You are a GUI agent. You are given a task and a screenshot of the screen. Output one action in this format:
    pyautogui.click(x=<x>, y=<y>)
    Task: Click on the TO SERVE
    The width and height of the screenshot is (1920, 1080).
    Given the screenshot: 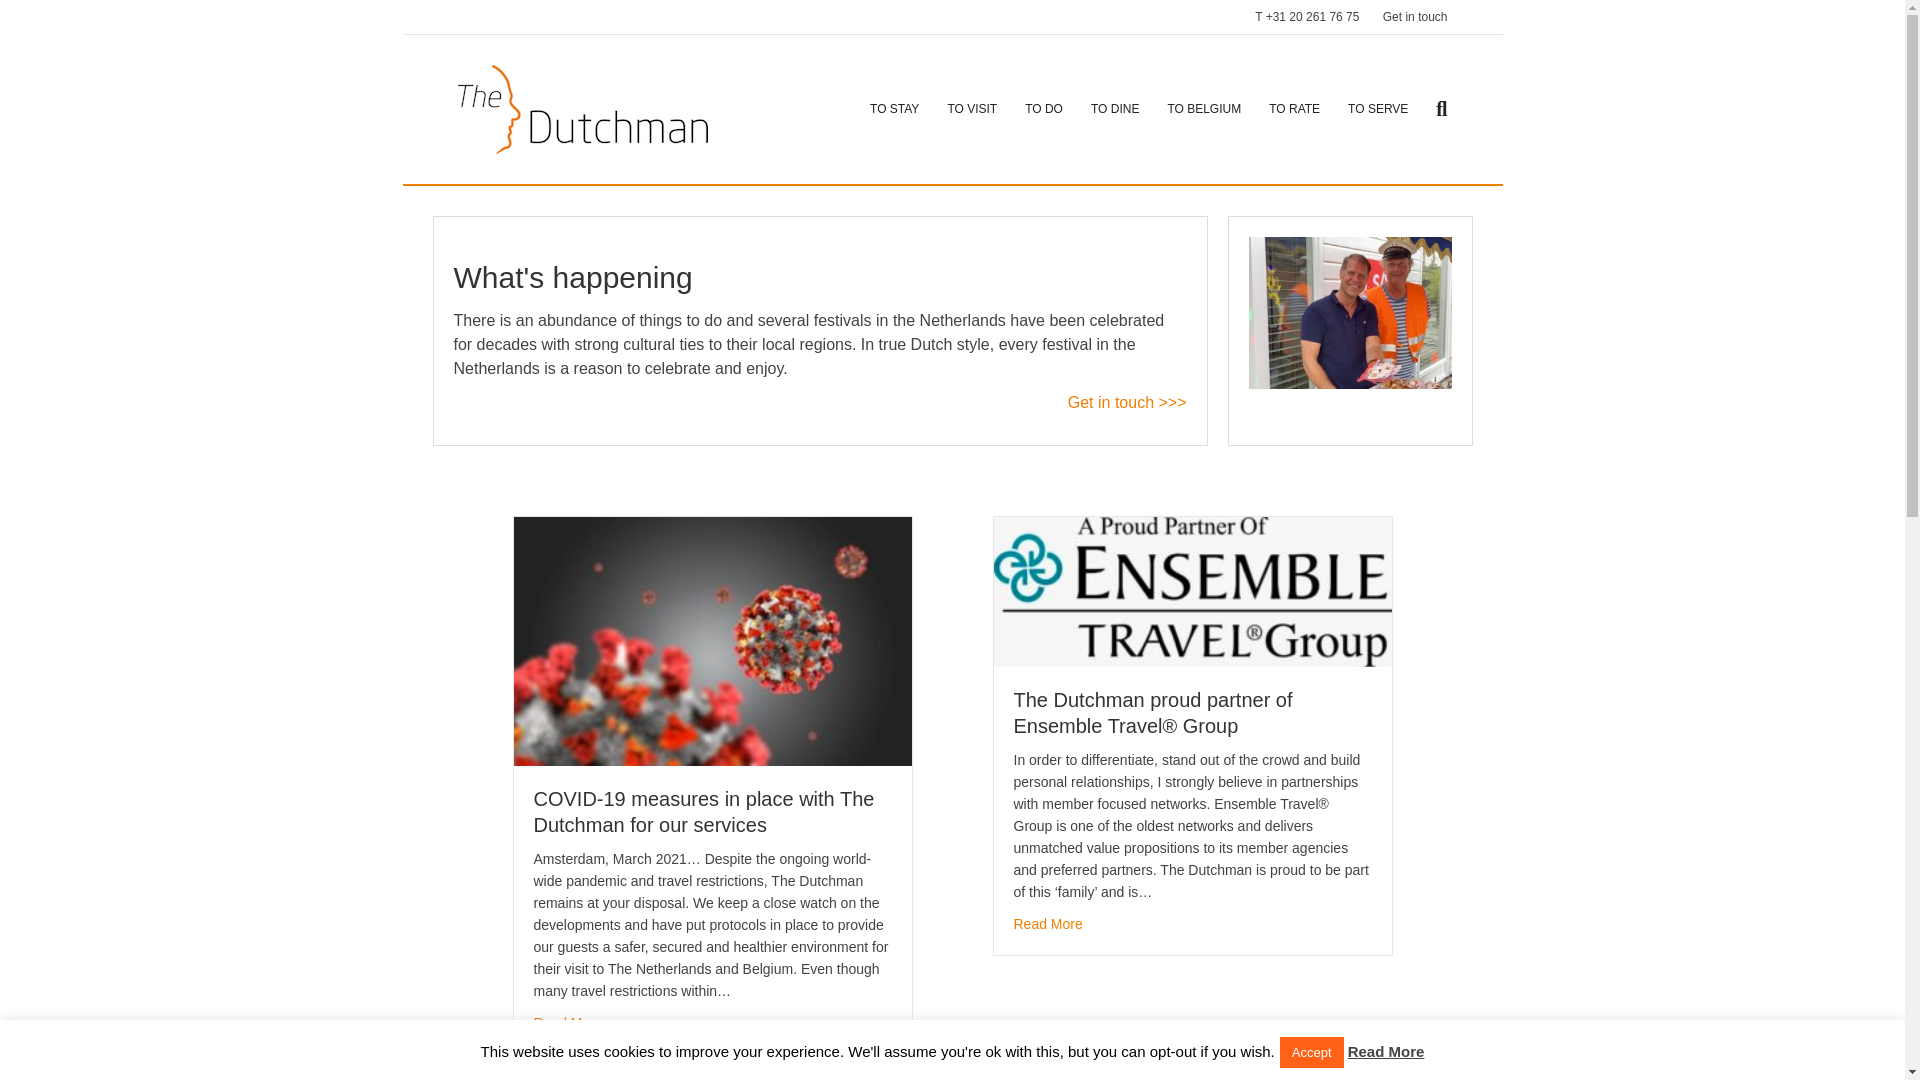 What is the action you would take?
    pyautogui.click(x=1378, y=109)
    